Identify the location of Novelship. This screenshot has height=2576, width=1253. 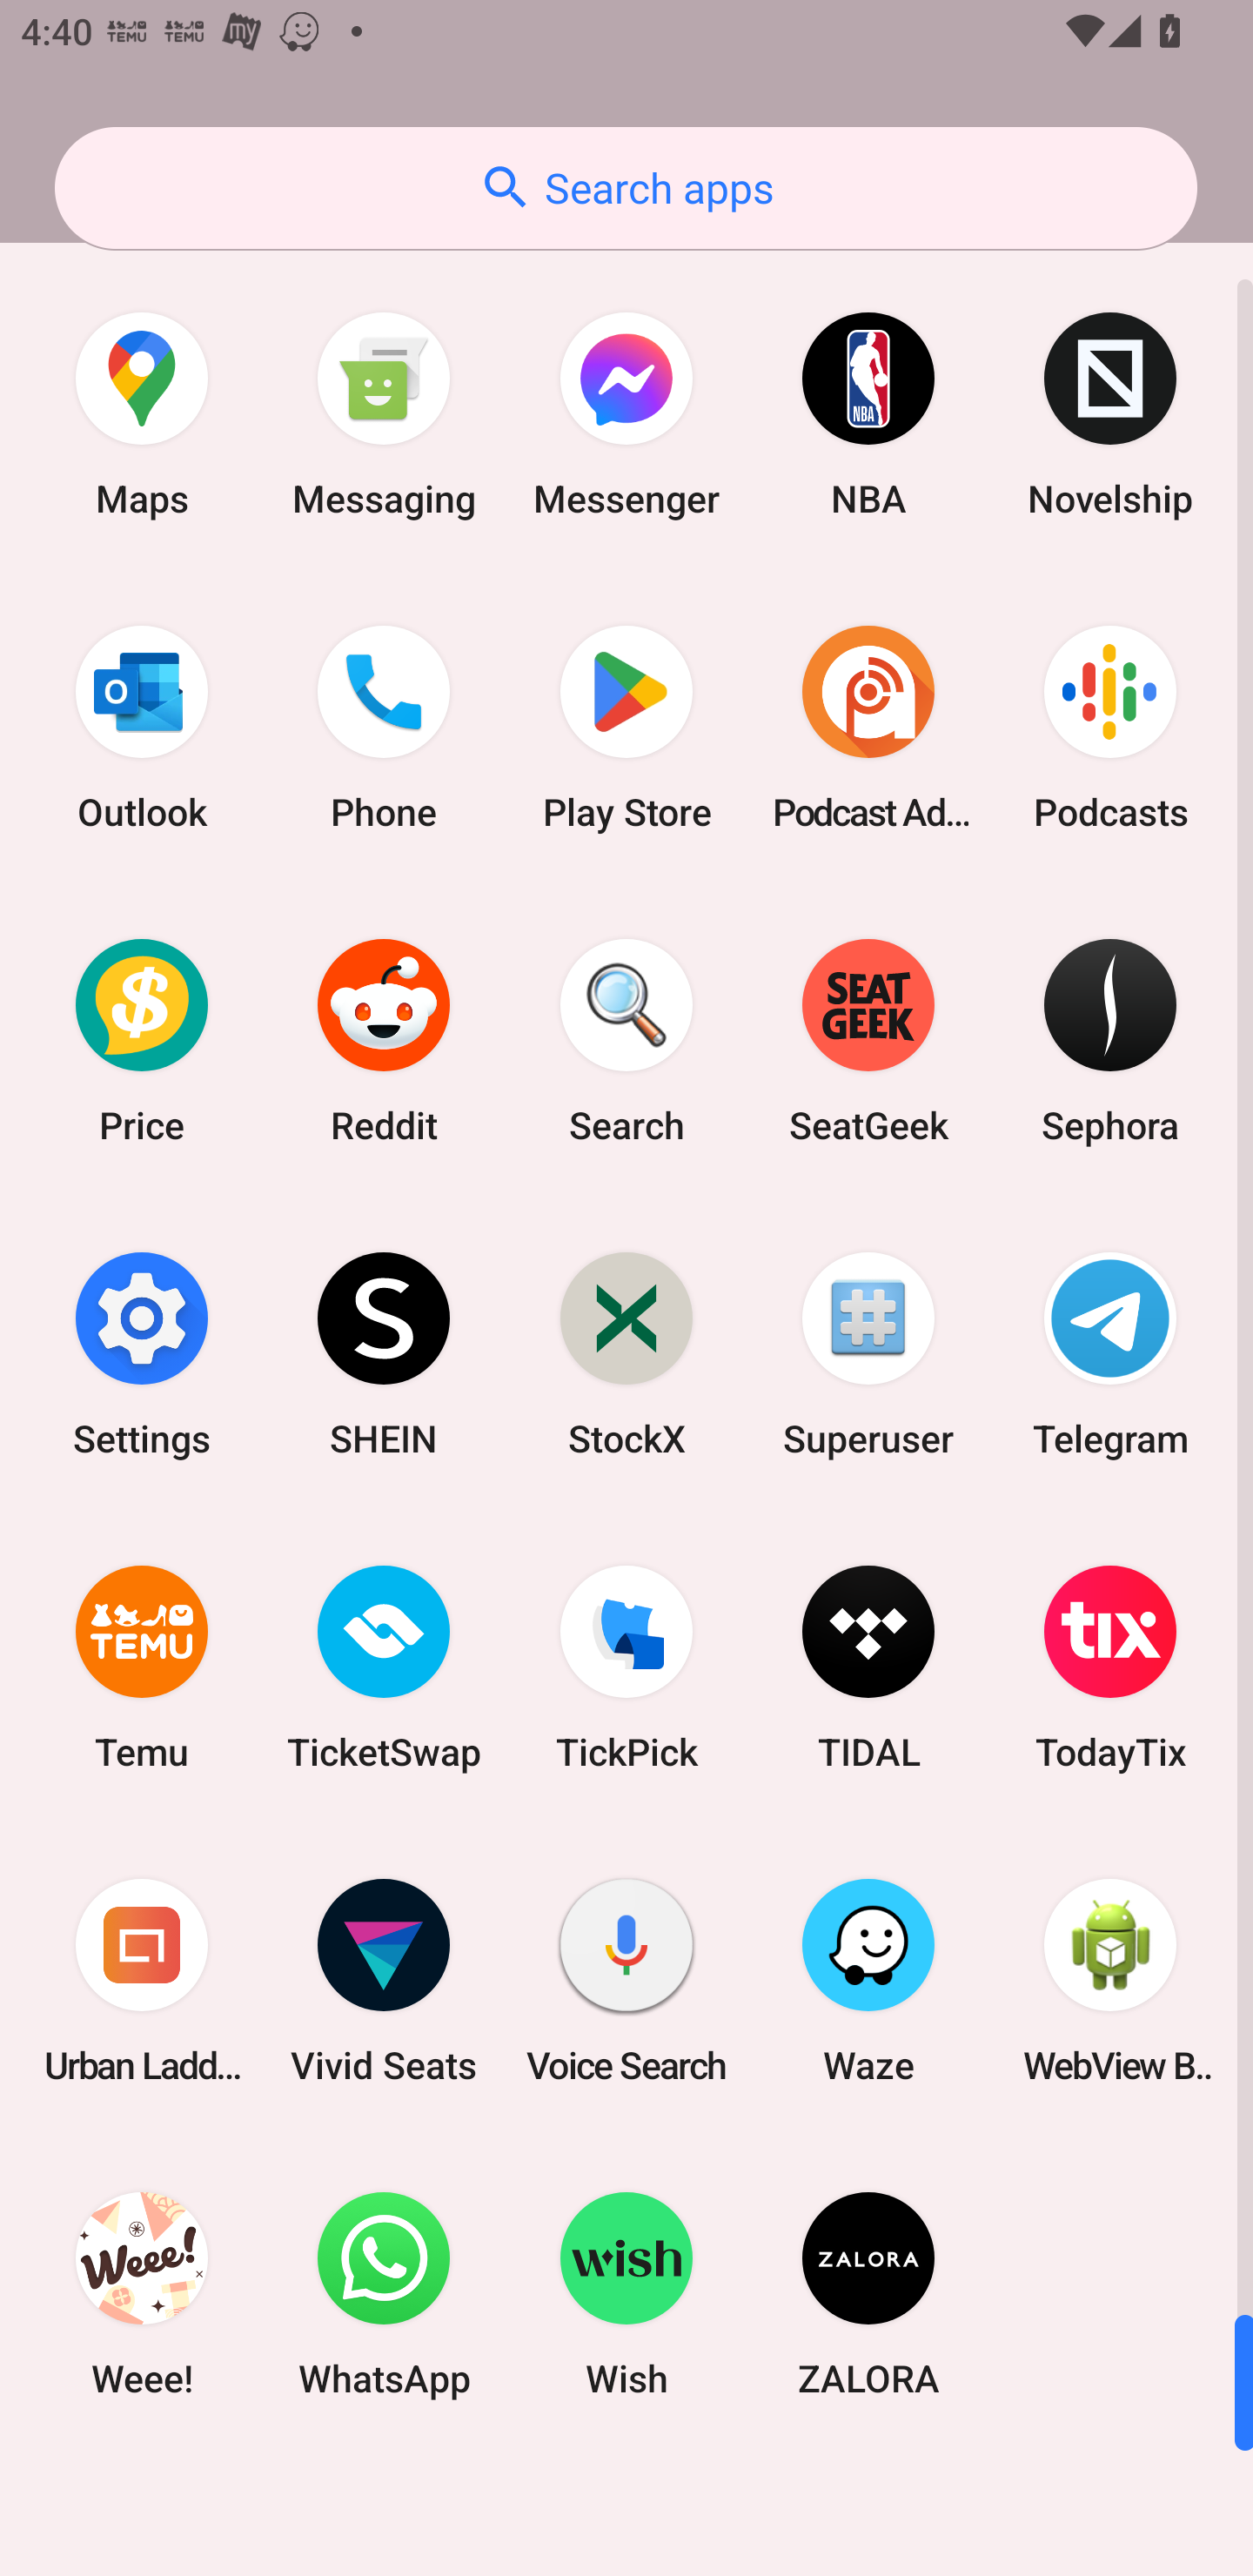
(1110, 414).